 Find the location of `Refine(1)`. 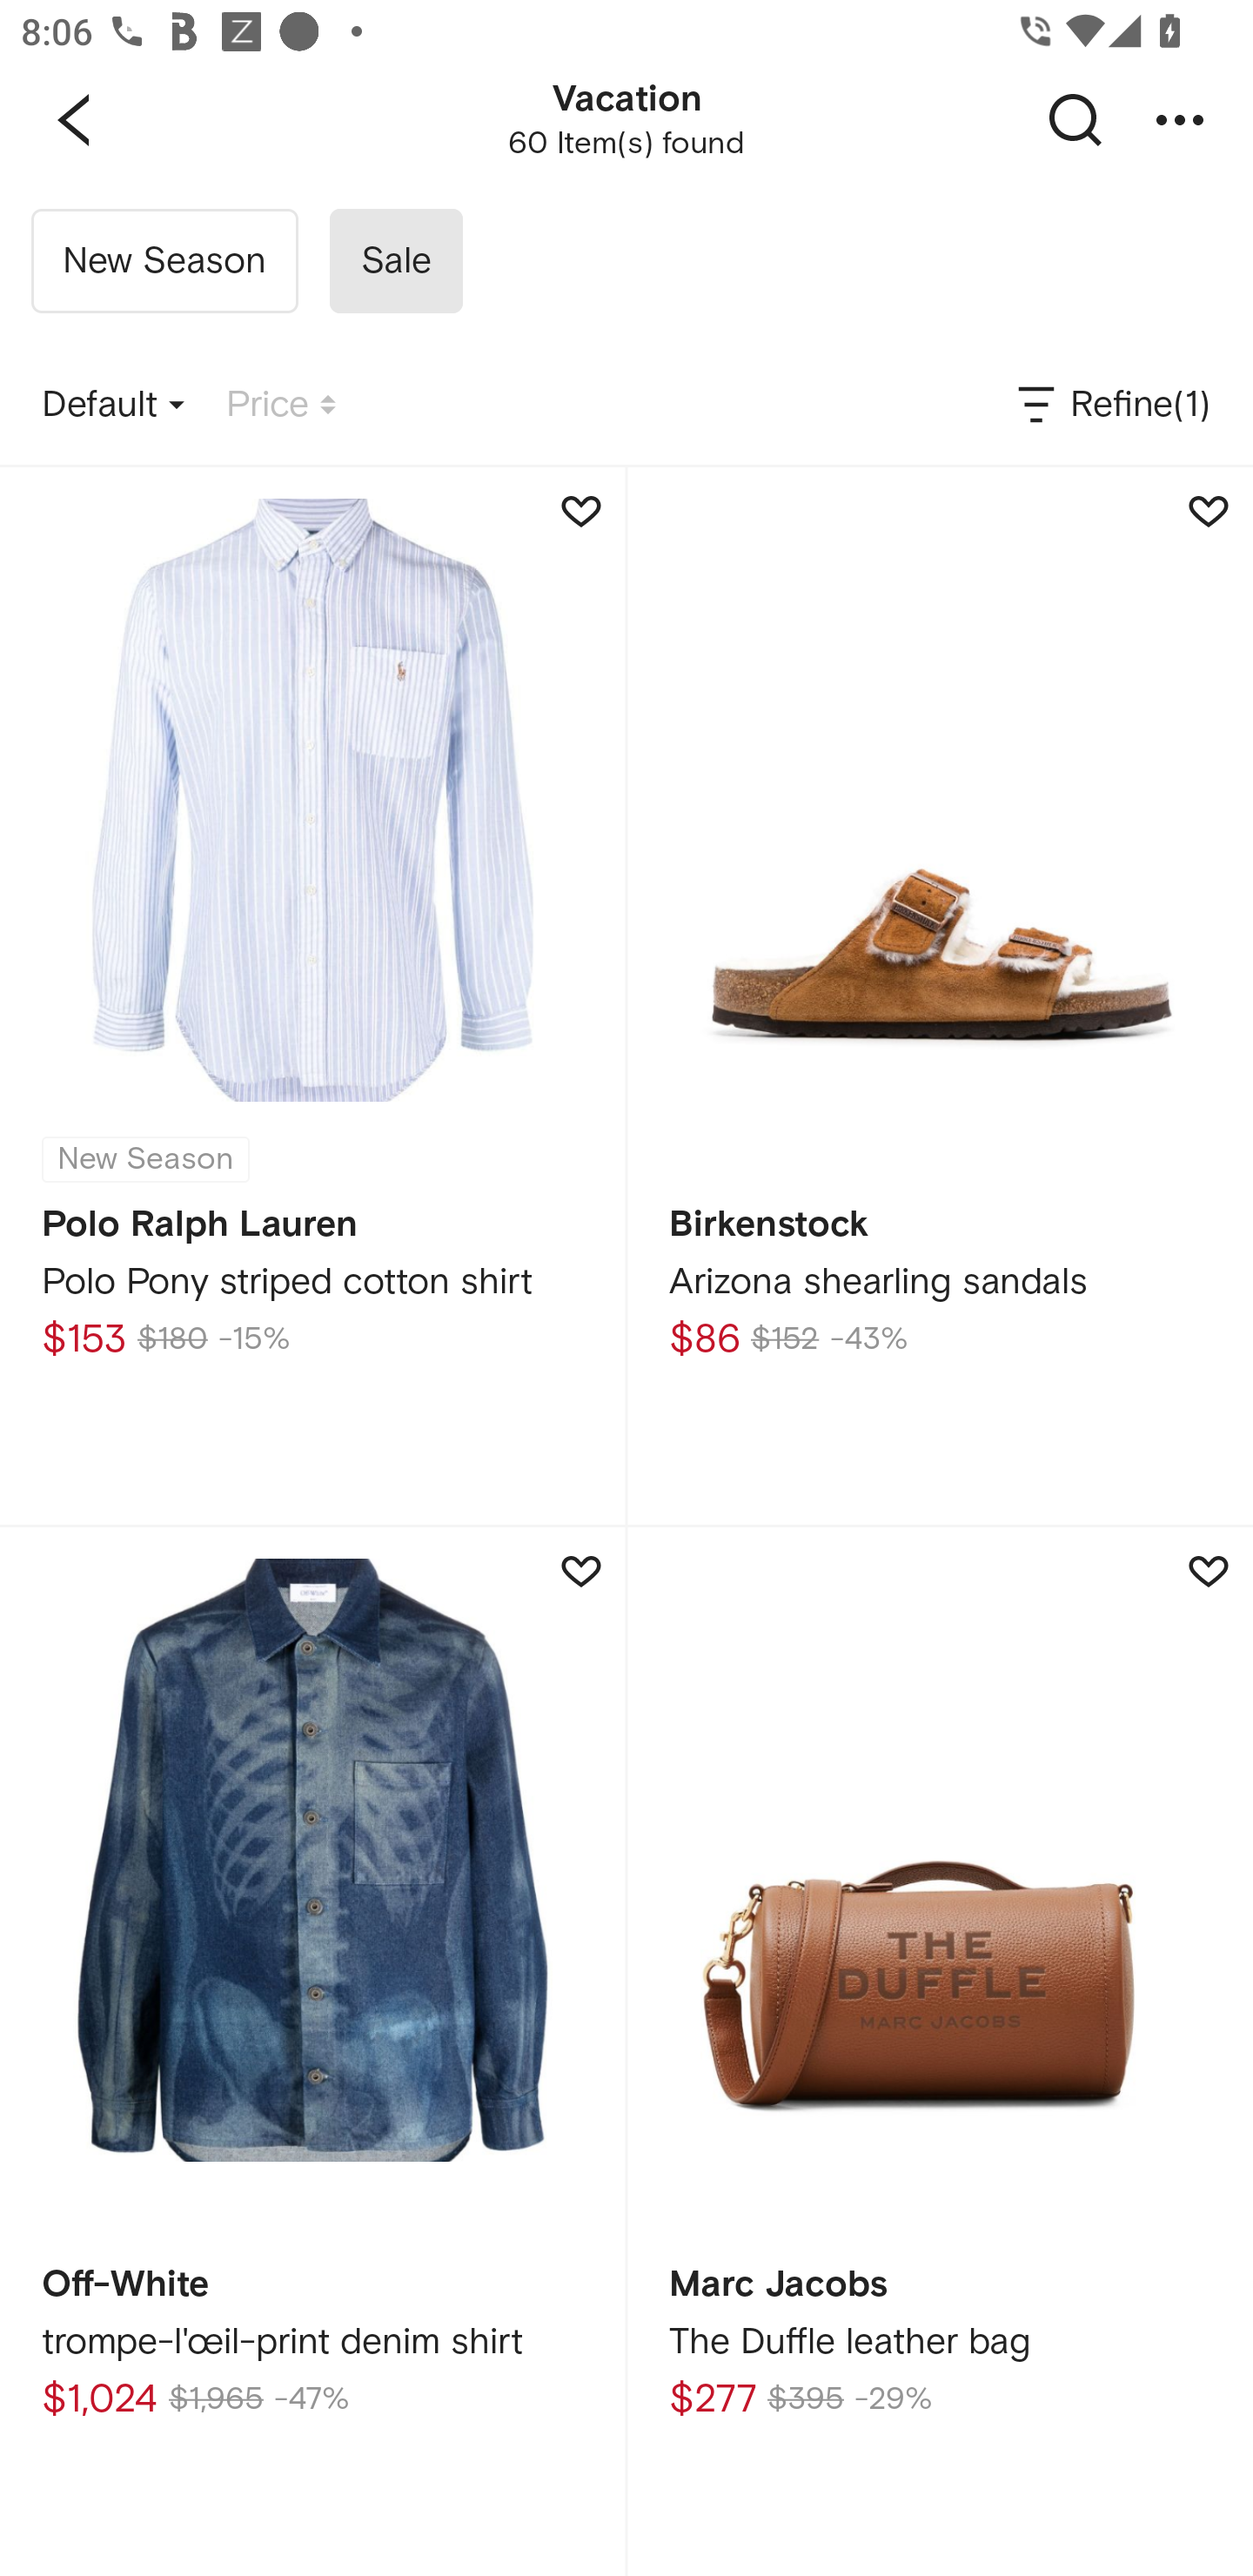

Refine(1) is located at coordinates (1112, 406).